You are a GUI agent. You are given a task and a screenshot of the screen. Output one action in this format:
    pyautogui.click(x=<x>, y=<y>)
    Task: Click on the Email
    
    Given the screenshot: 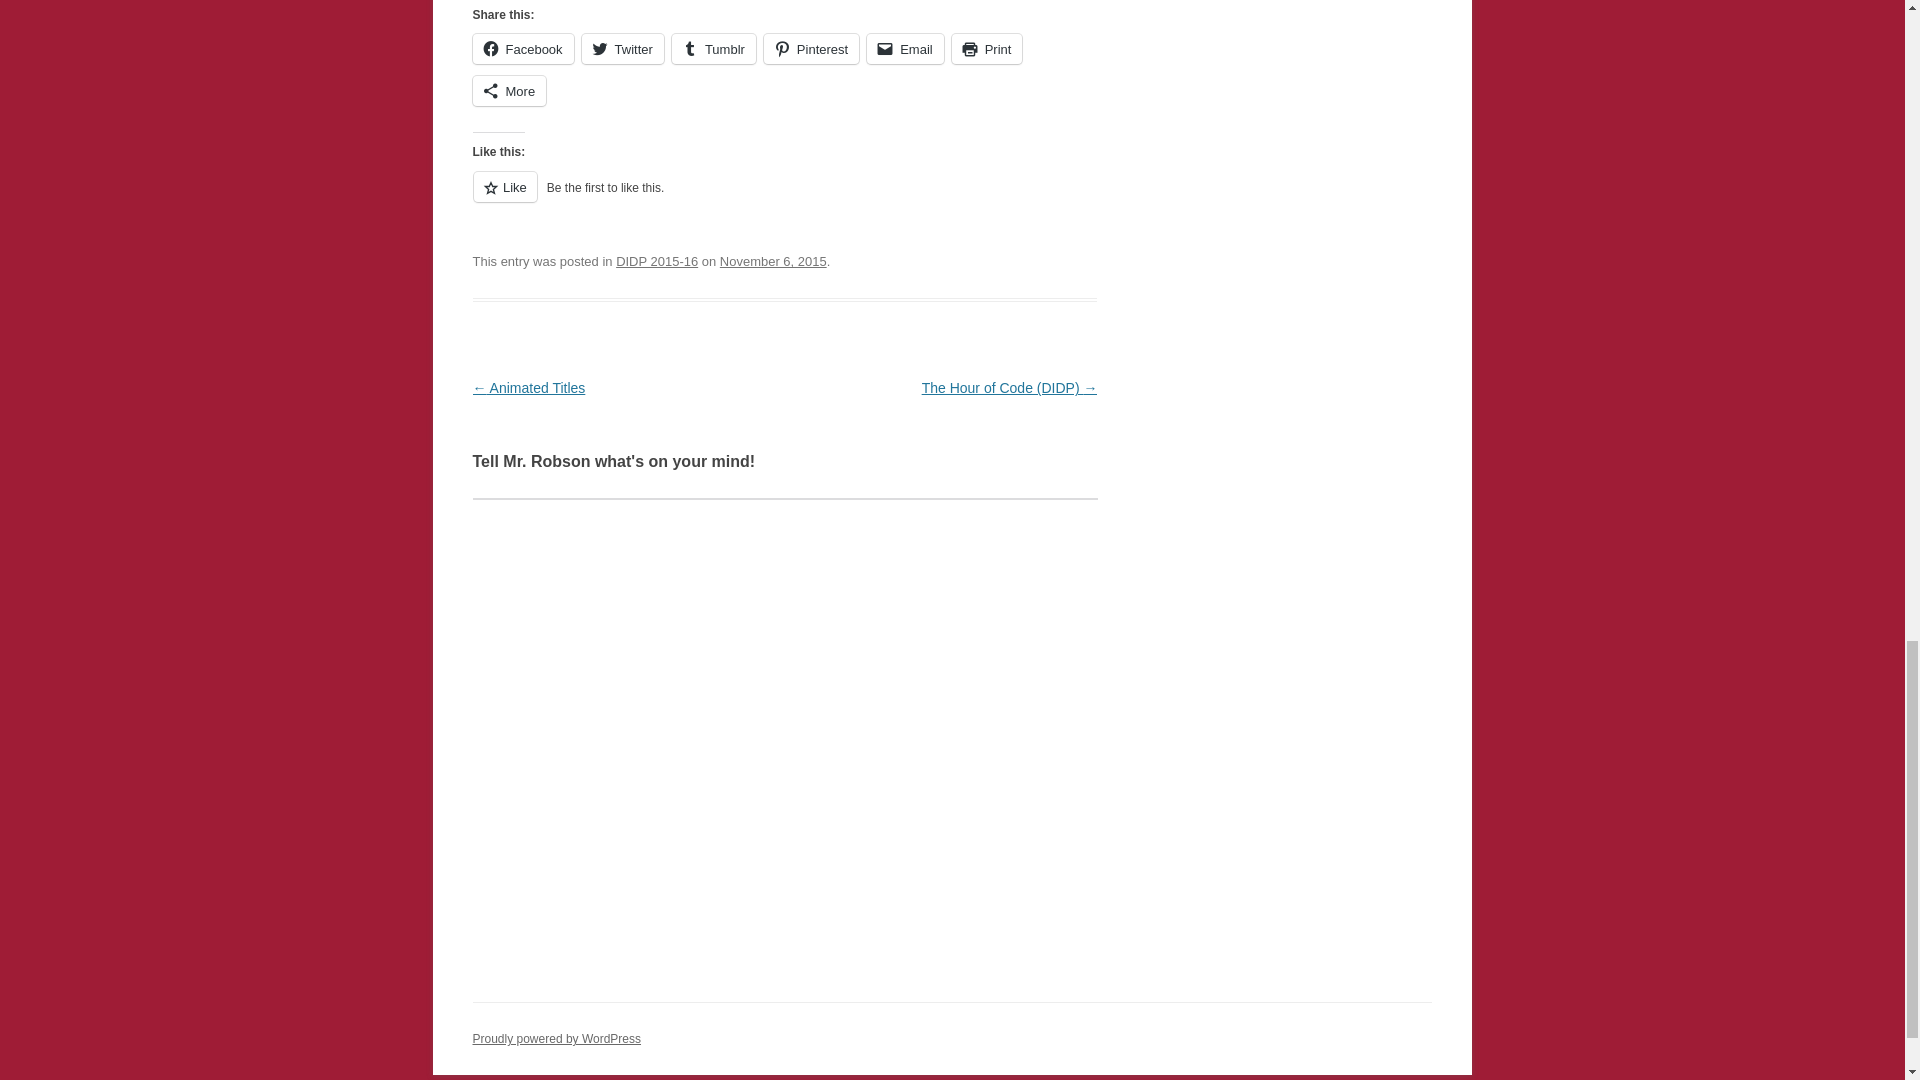 What is the action you would take?
    pyautogui.click(x=906, y=48)
    